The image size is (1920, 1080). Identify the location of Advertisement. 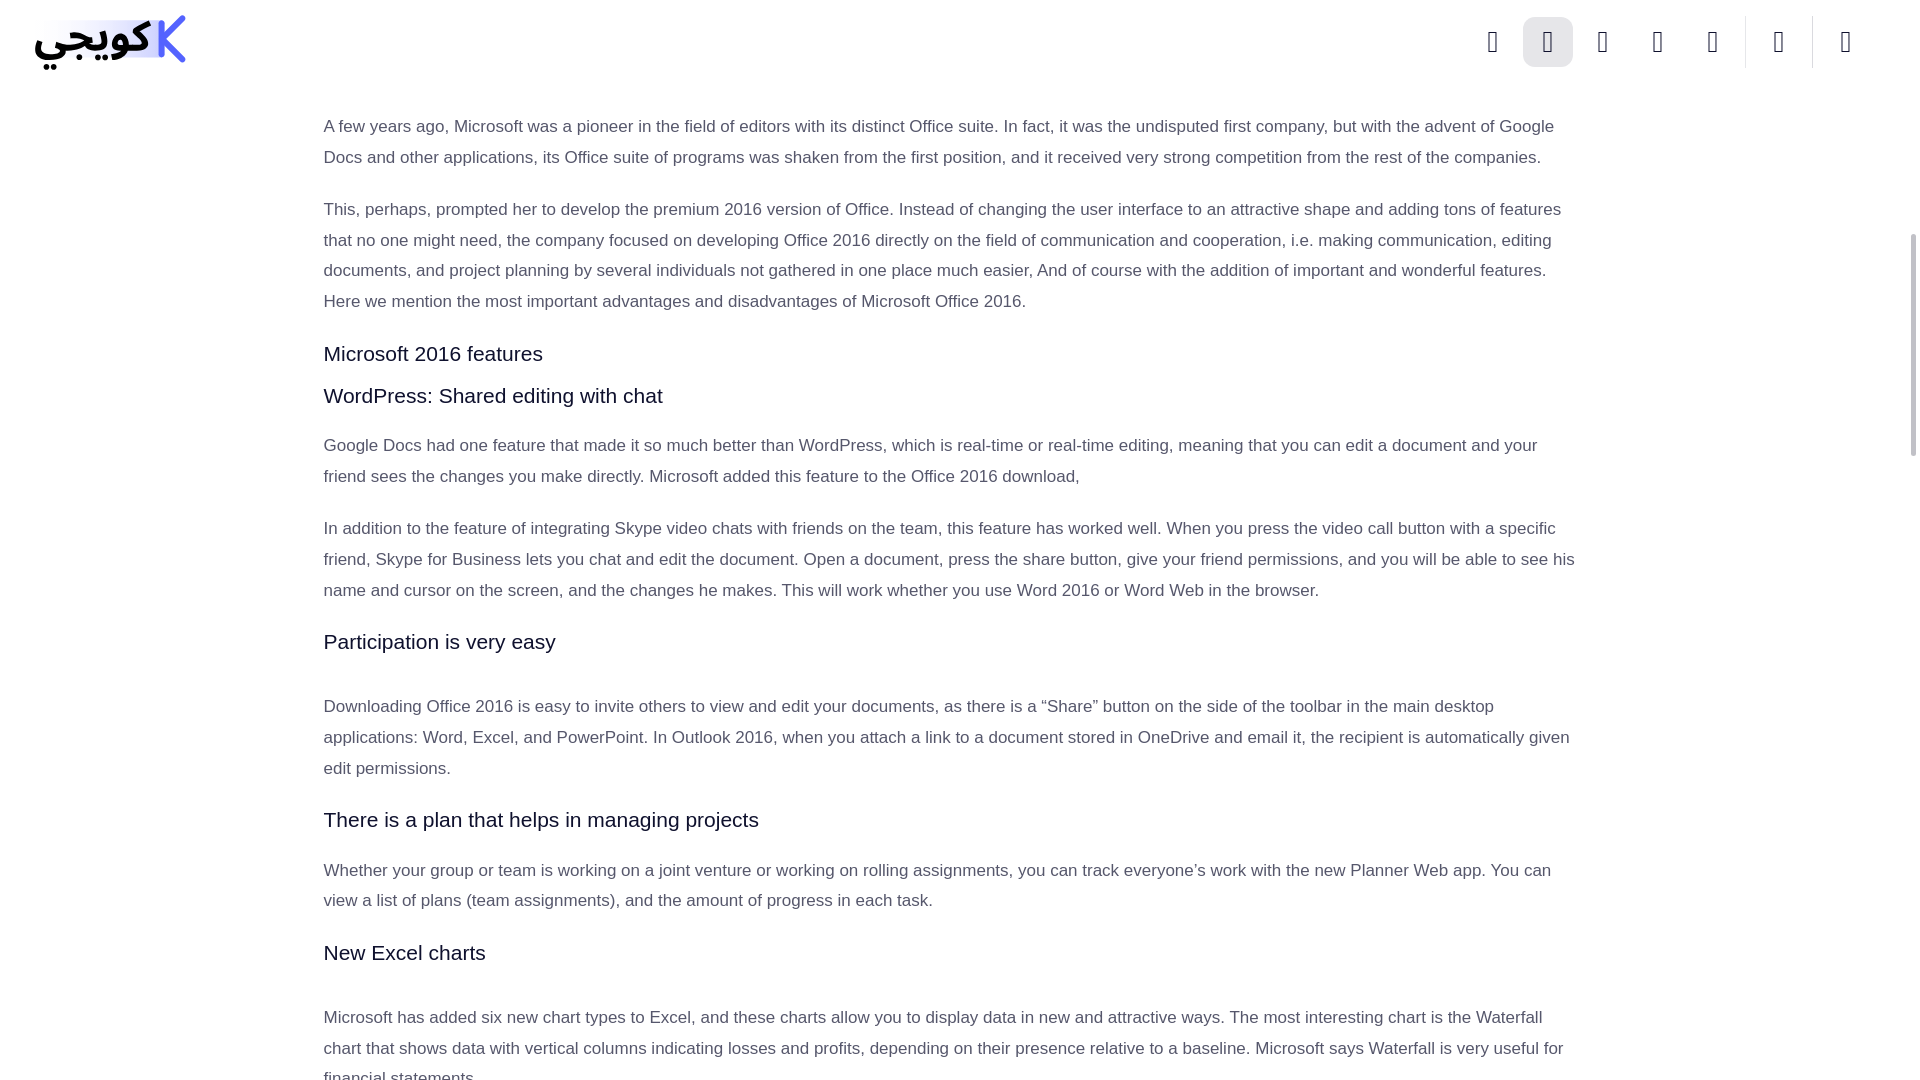
(474, 34).